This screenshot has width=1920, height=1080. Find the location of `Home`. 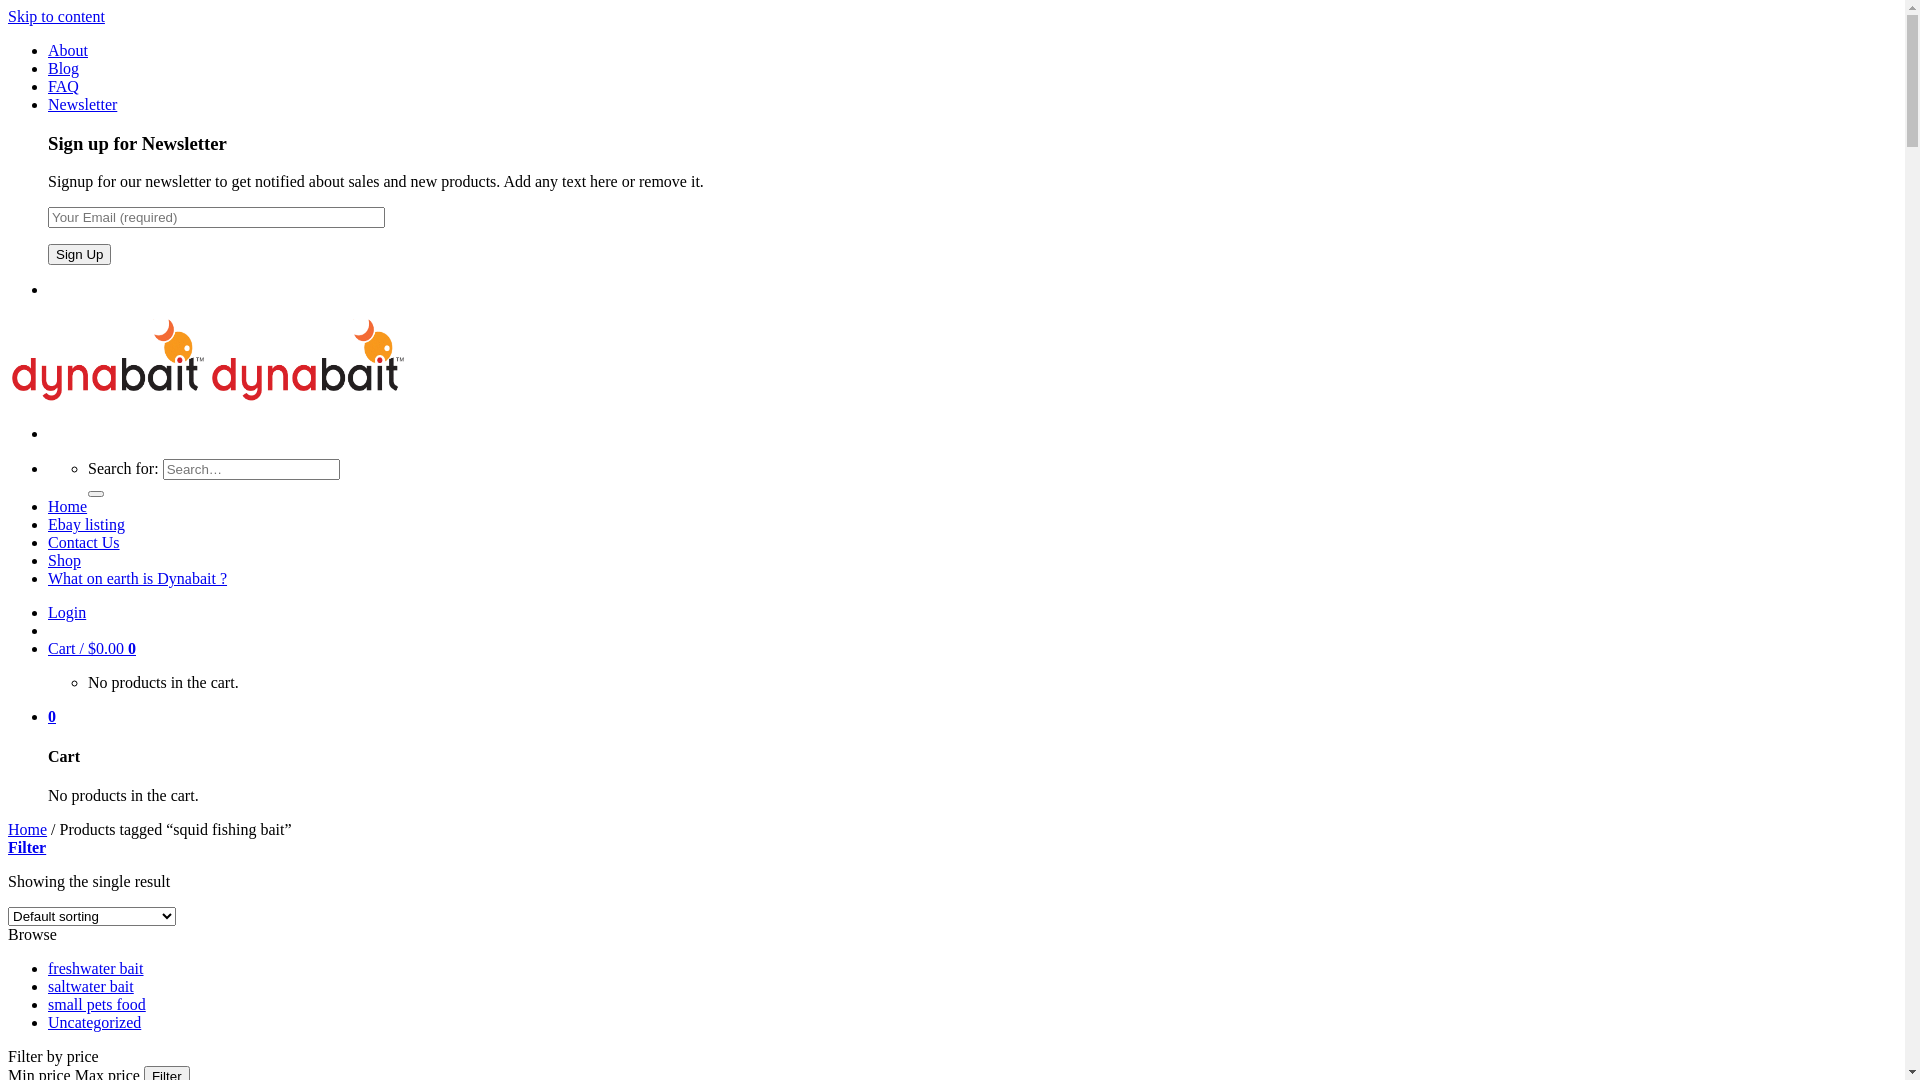

Home is located at coordinates (68, 506).